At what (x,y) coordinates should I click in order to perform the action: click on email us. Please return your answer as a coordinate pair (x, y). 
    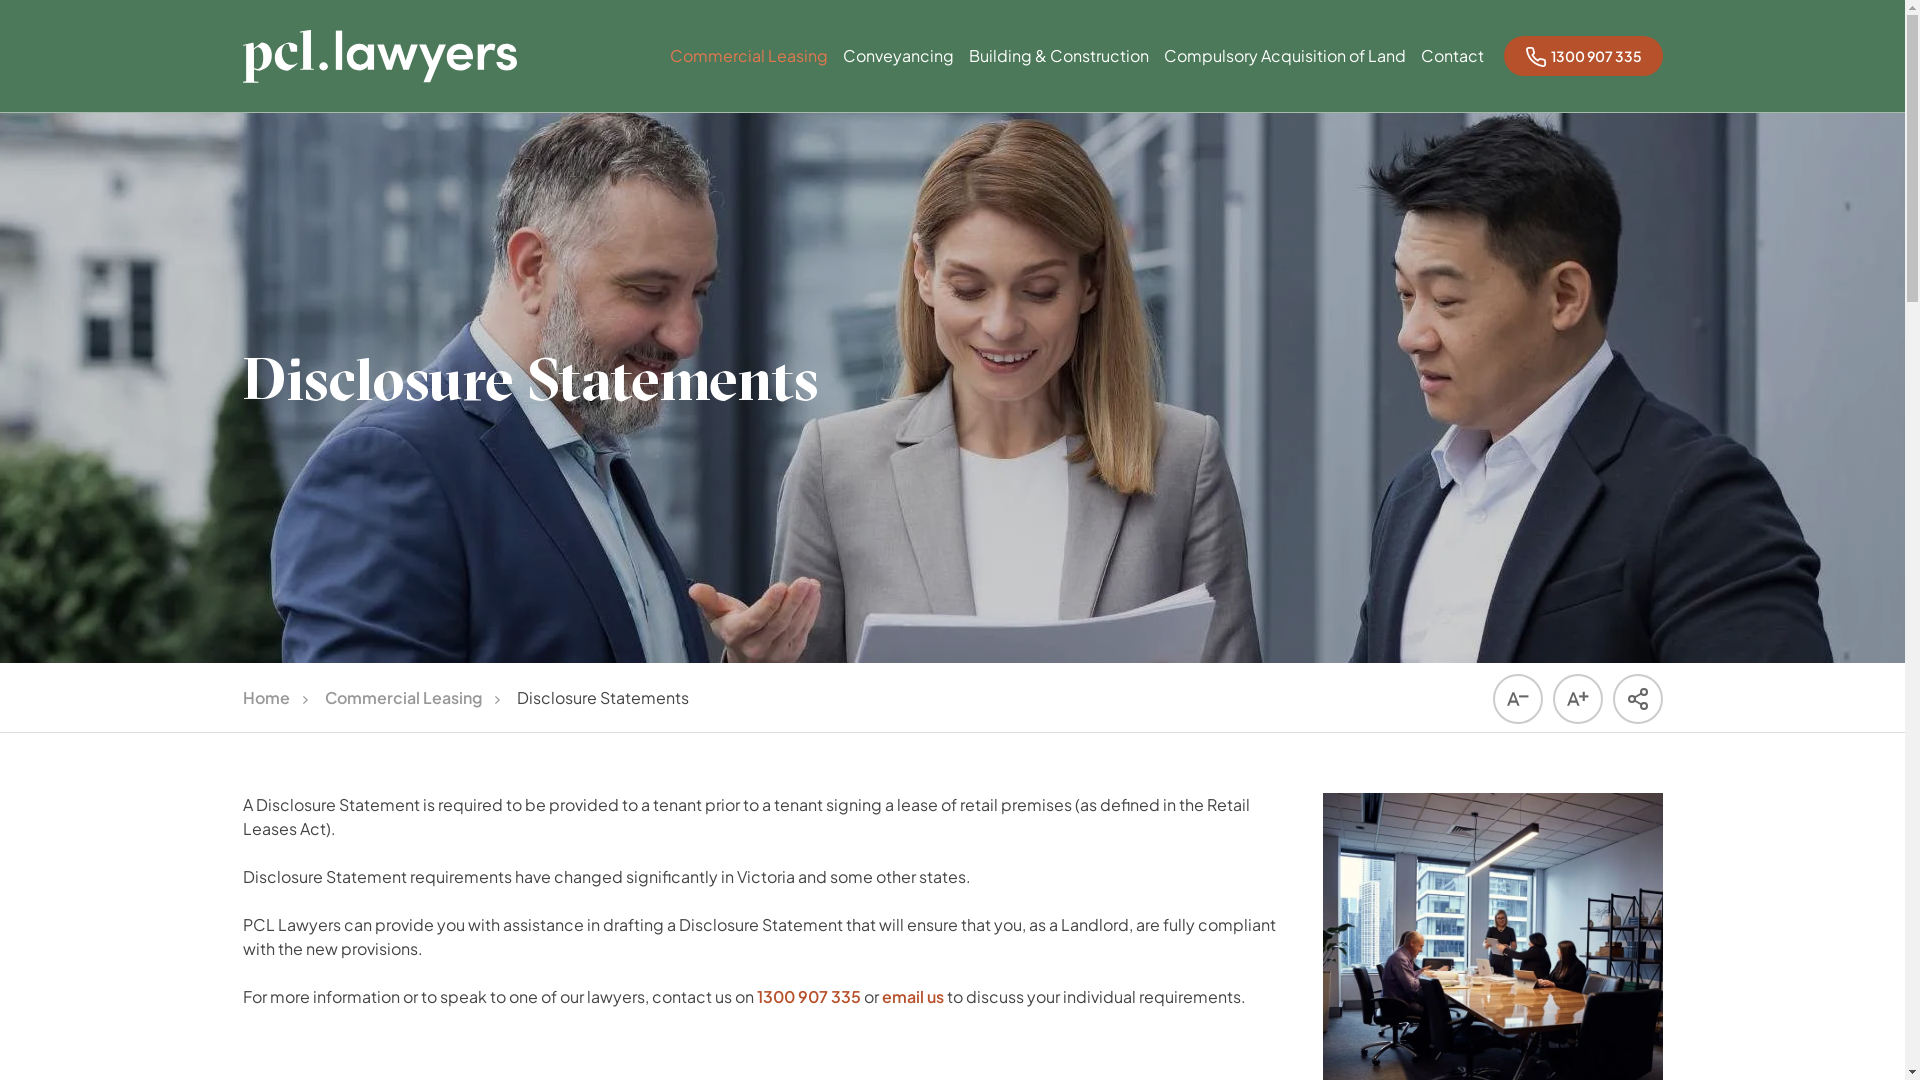
    Looking at the image, I should click on (913, 996).